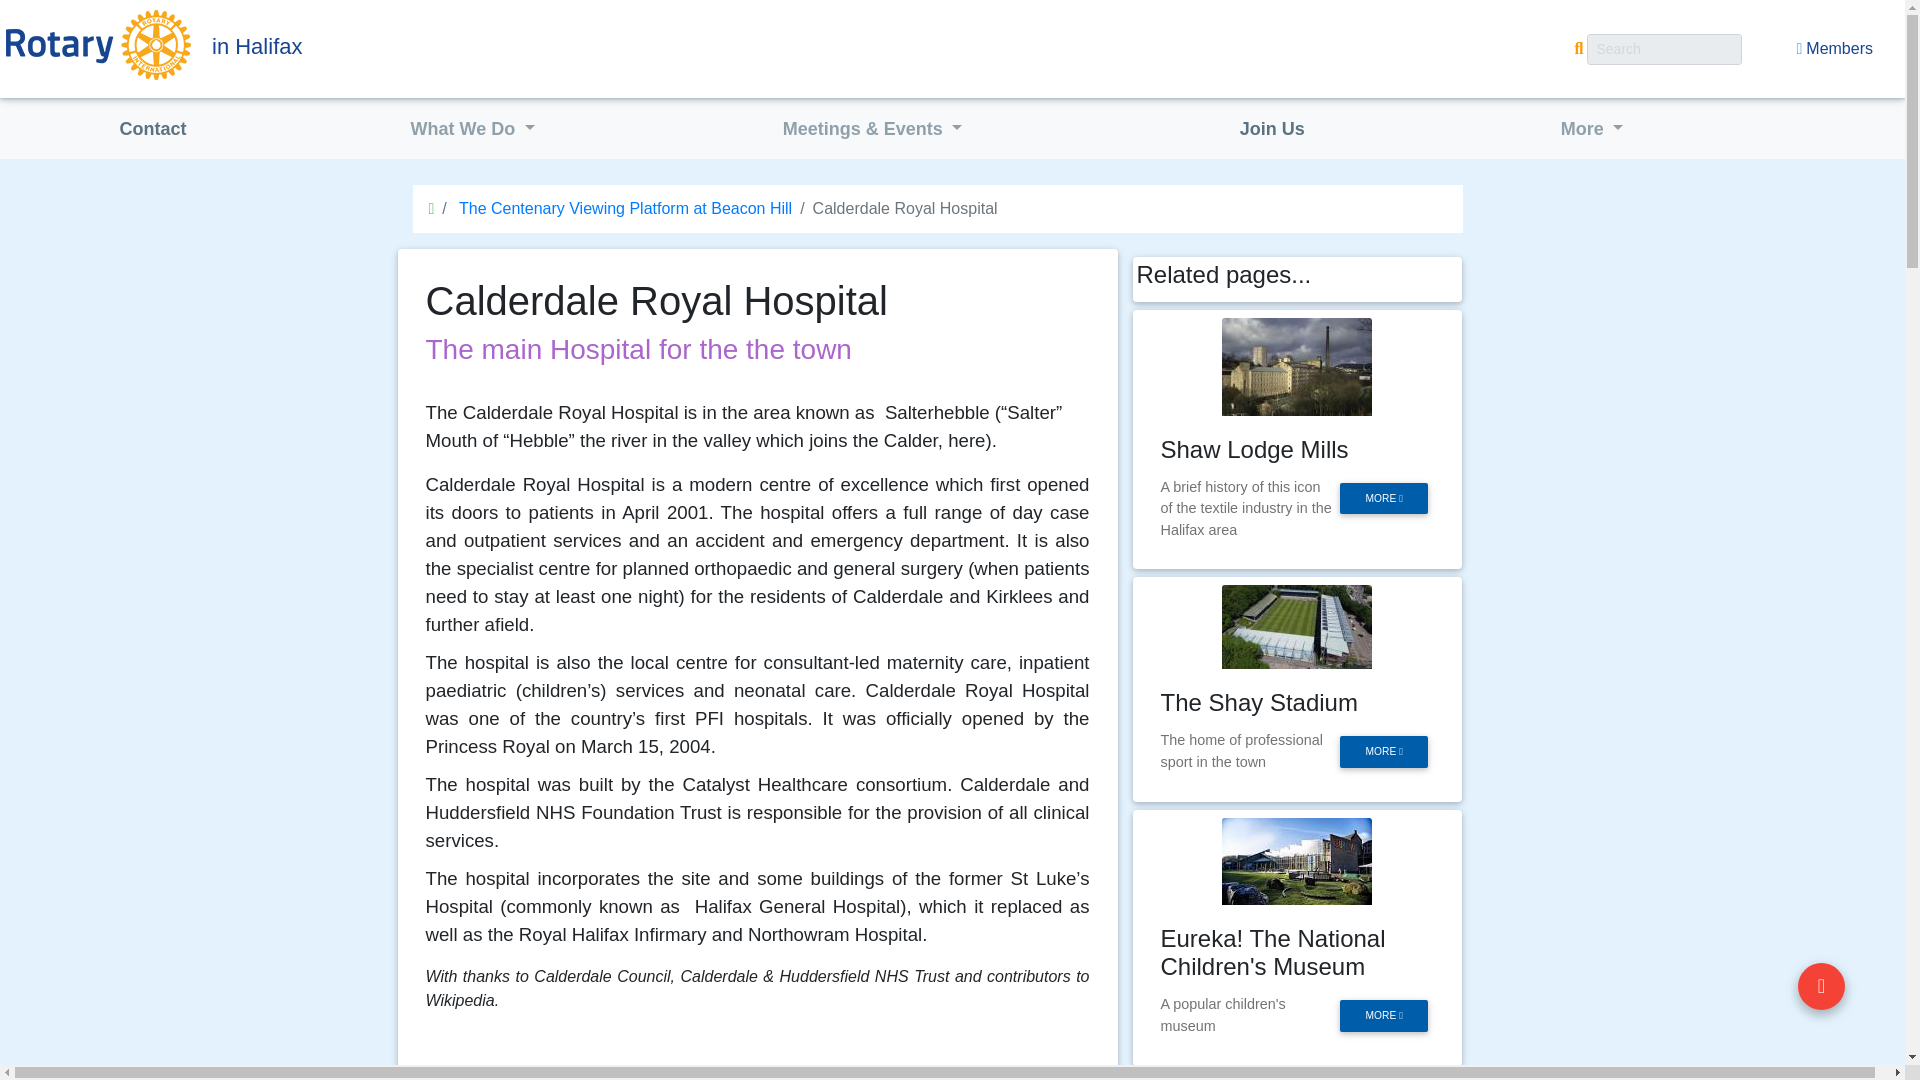  I want to click on More, so click(1592, 130).